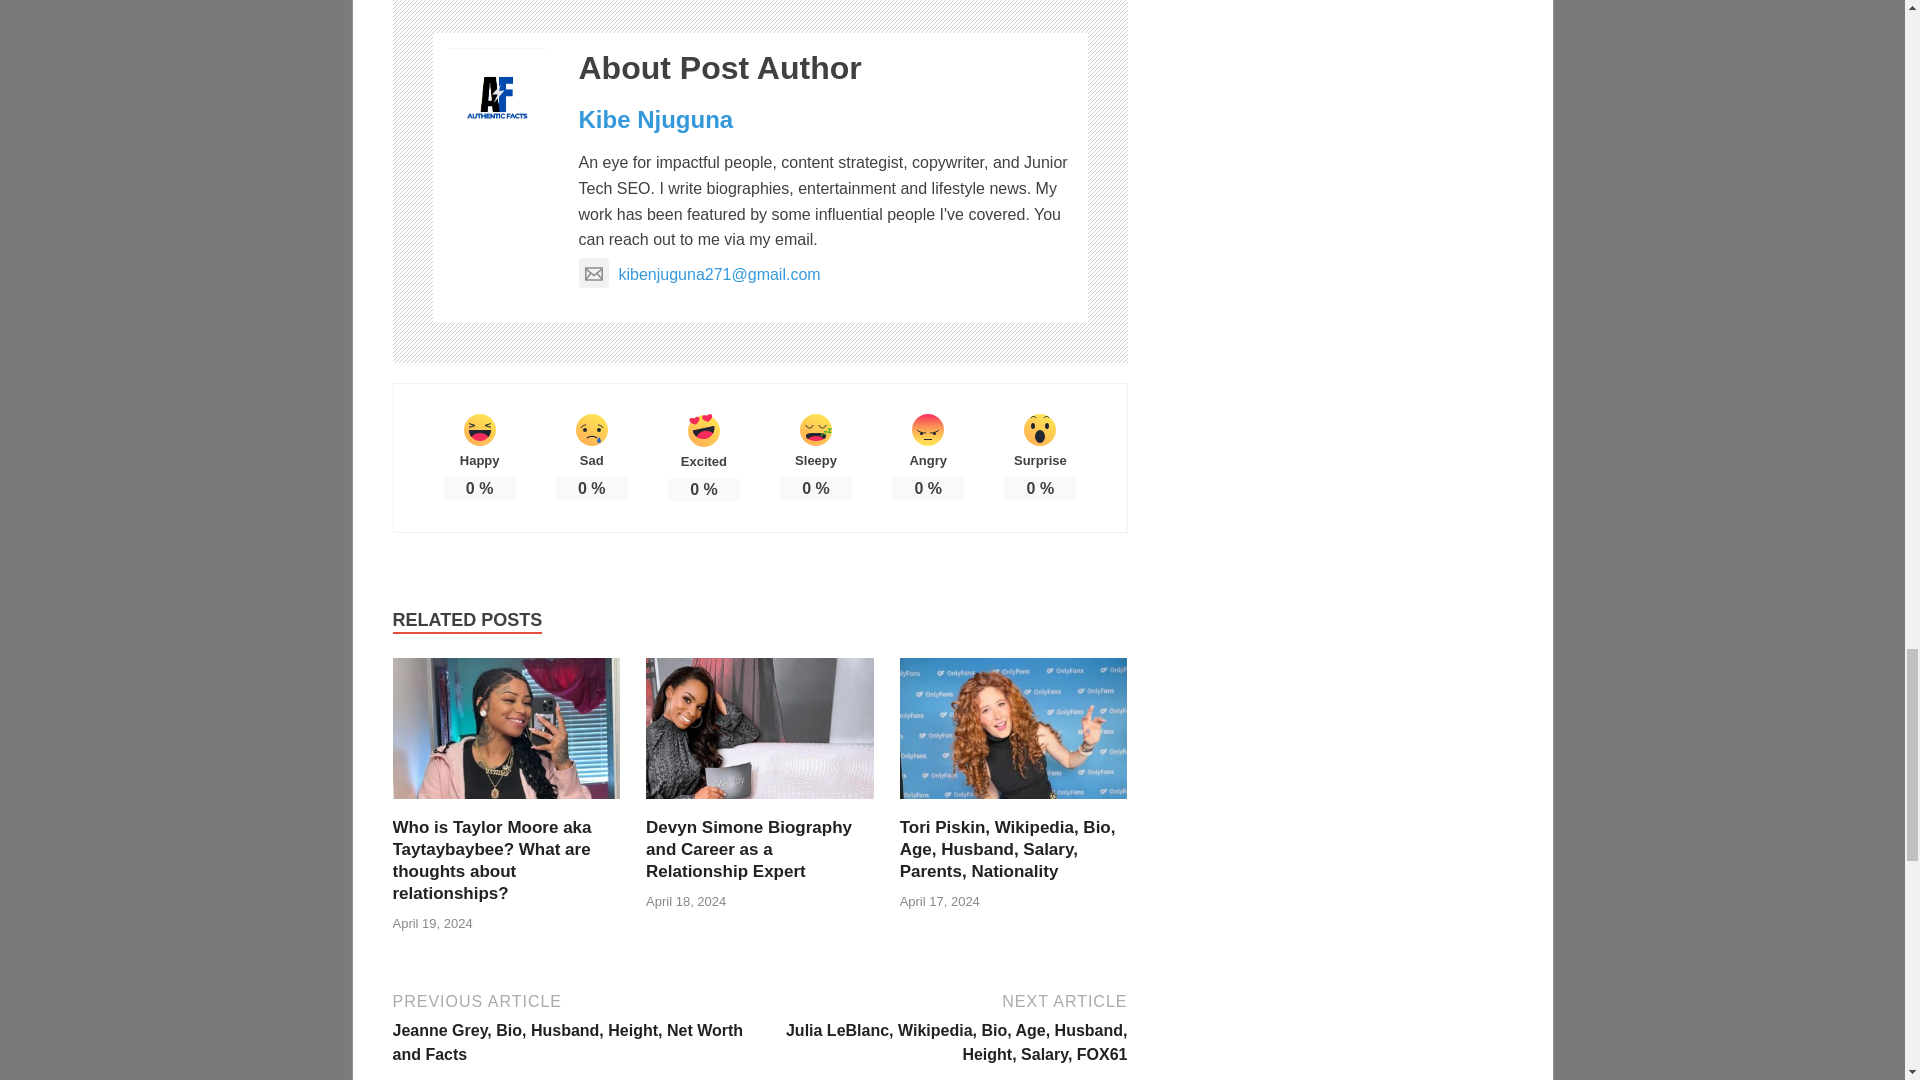 The width and height of the screenshot is (1920, 1080). Describe the element at coordinates (748, 849) in the screenshot. I see `Devyn Simone Biography and Career as a Relationship Expert` at that location.